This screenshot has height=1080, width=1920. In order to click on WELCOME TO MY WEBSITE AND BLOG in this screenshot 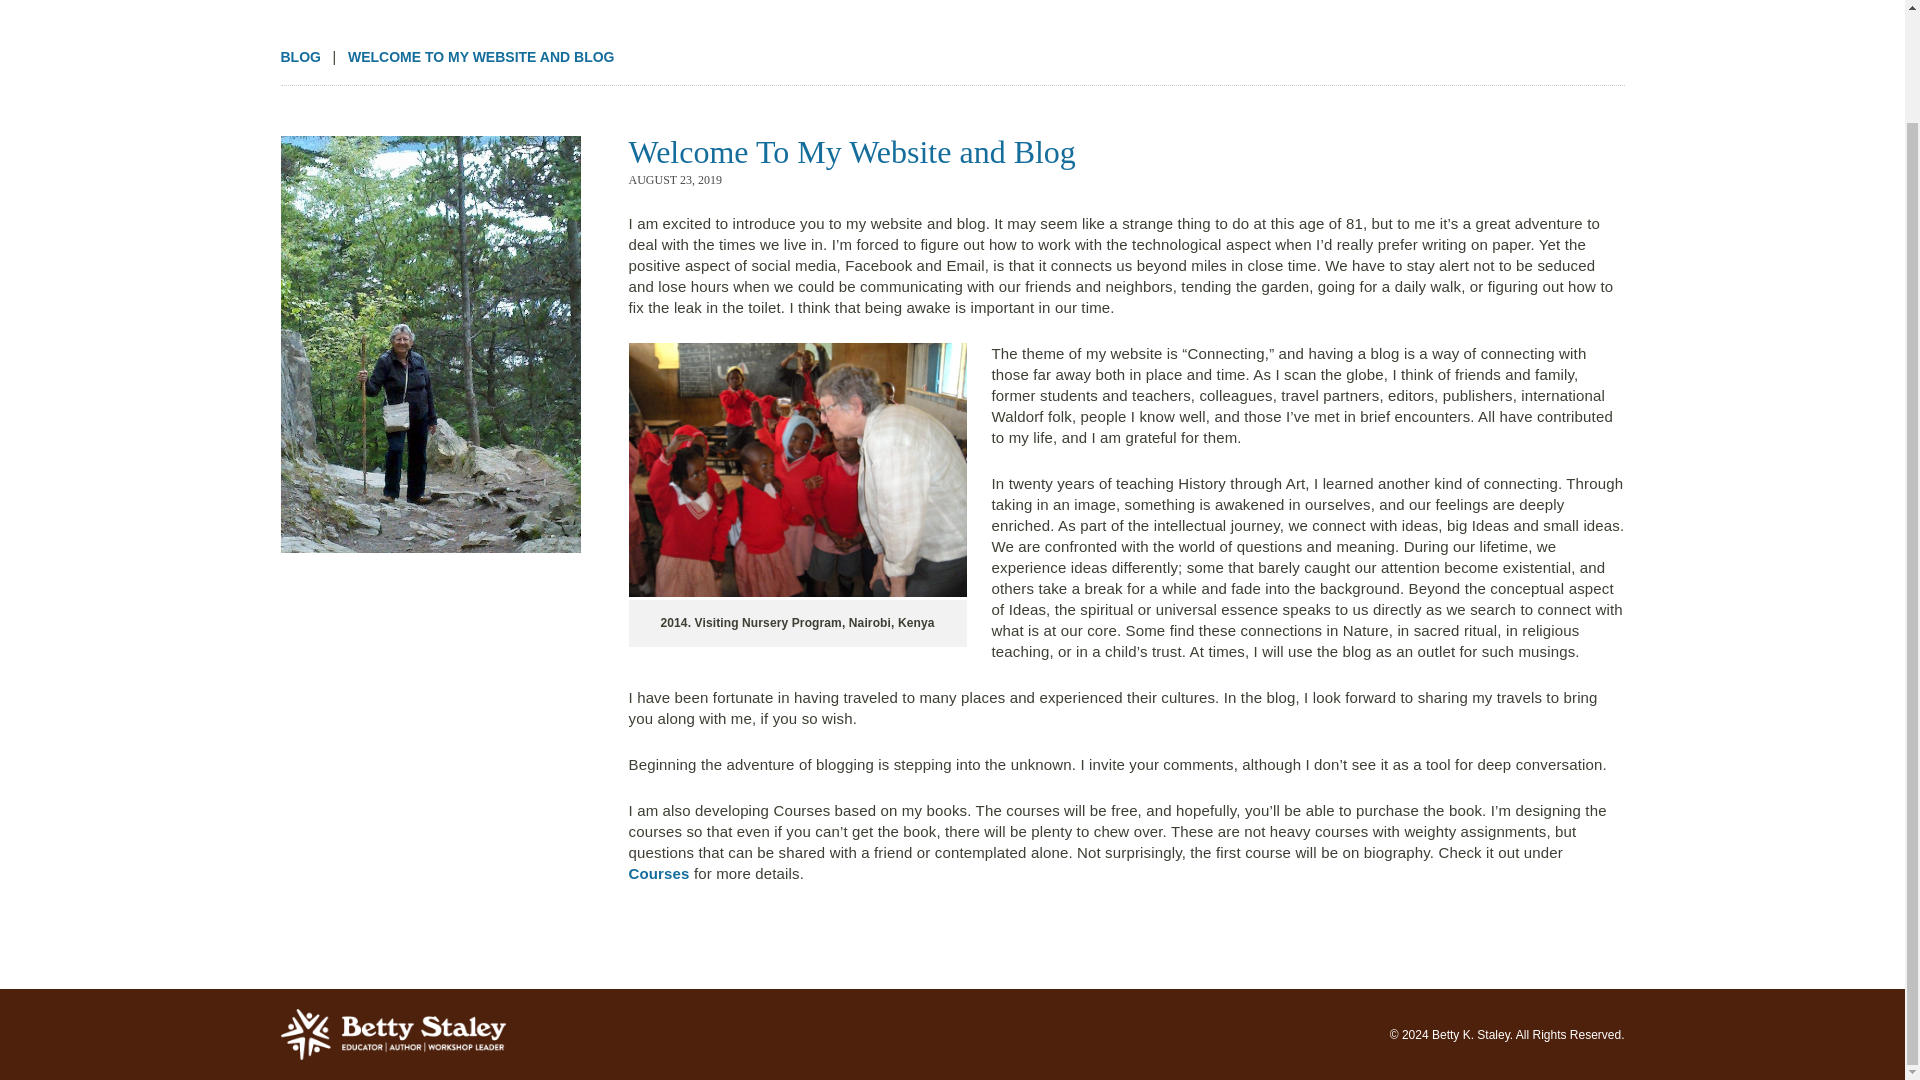, I will do `click(480, 56)`.